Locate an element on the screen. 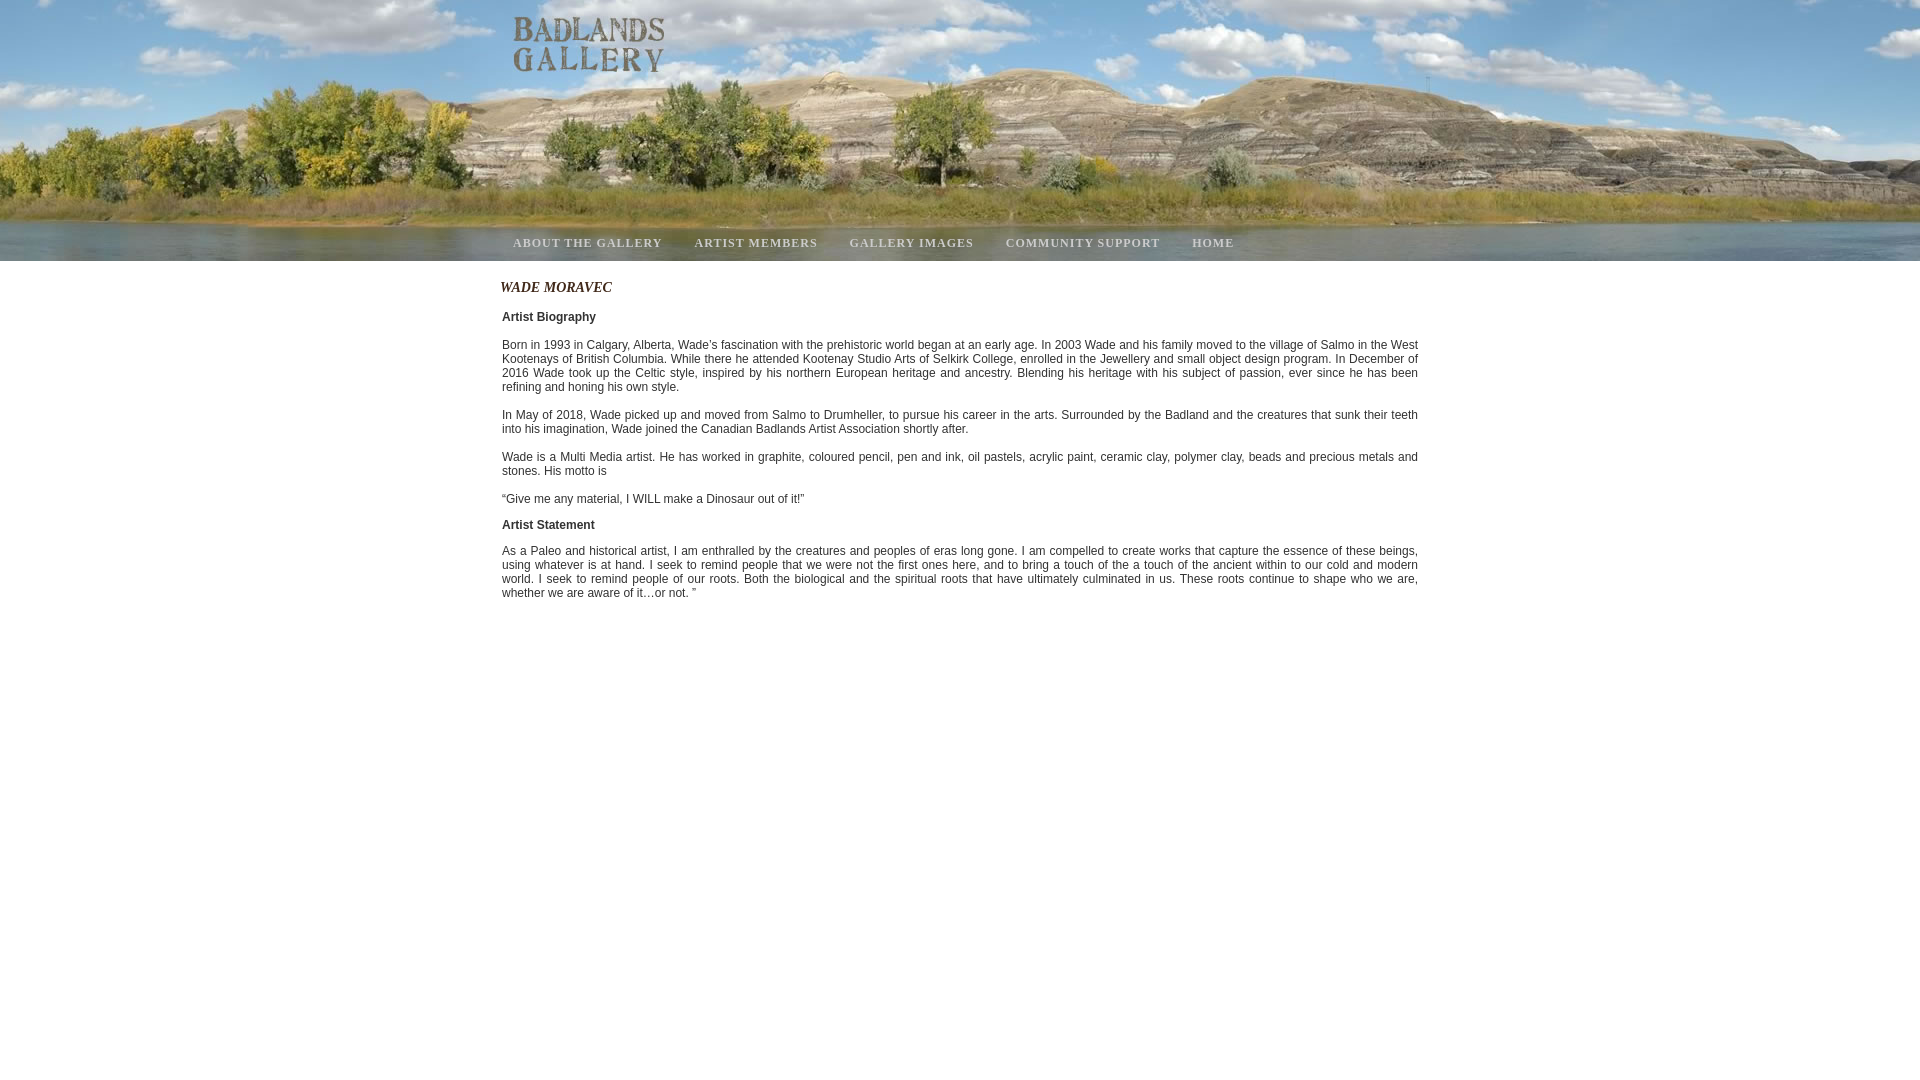 Image resolution: width=1920 pixels, height=1080 pixels. ARTIST MEMBERS is located at coordinates (760, 244).